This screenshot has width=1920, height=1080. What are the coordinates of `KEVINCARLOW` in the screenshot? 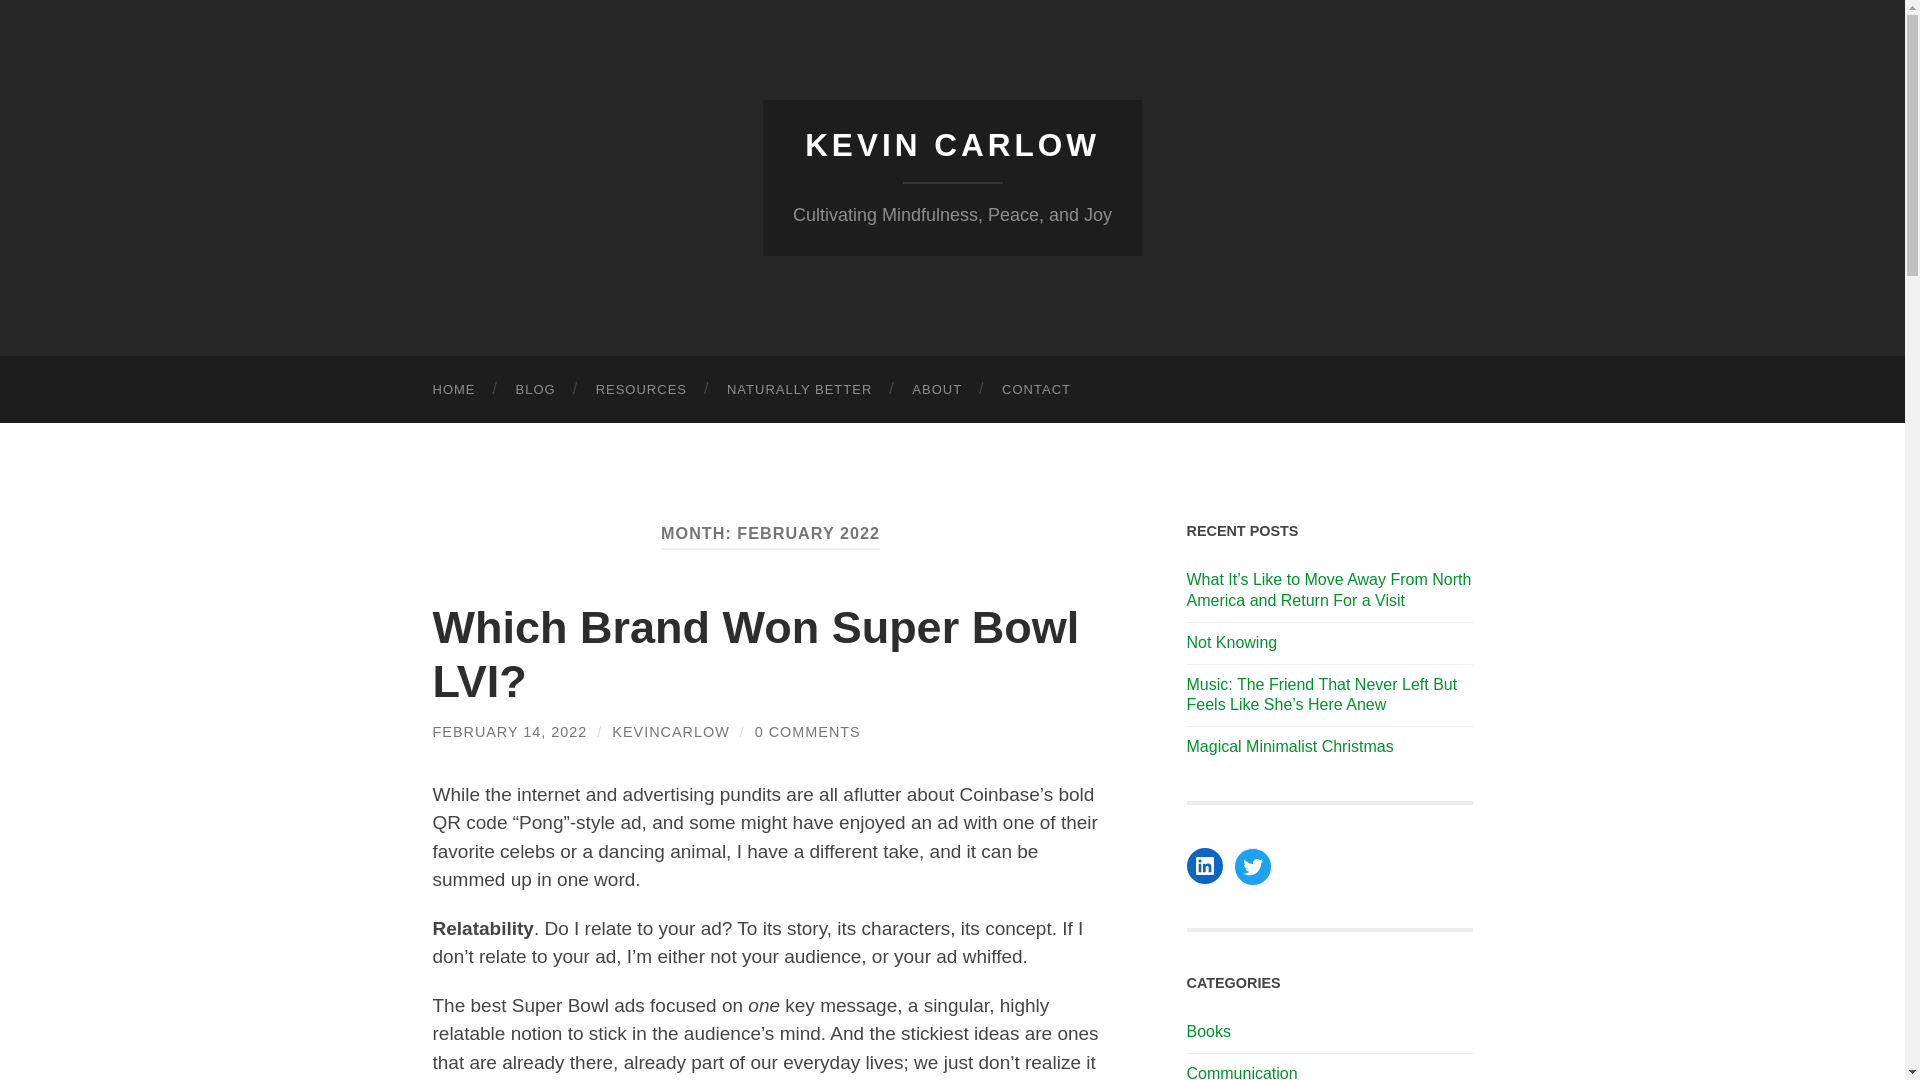 It's located at (670, 731).